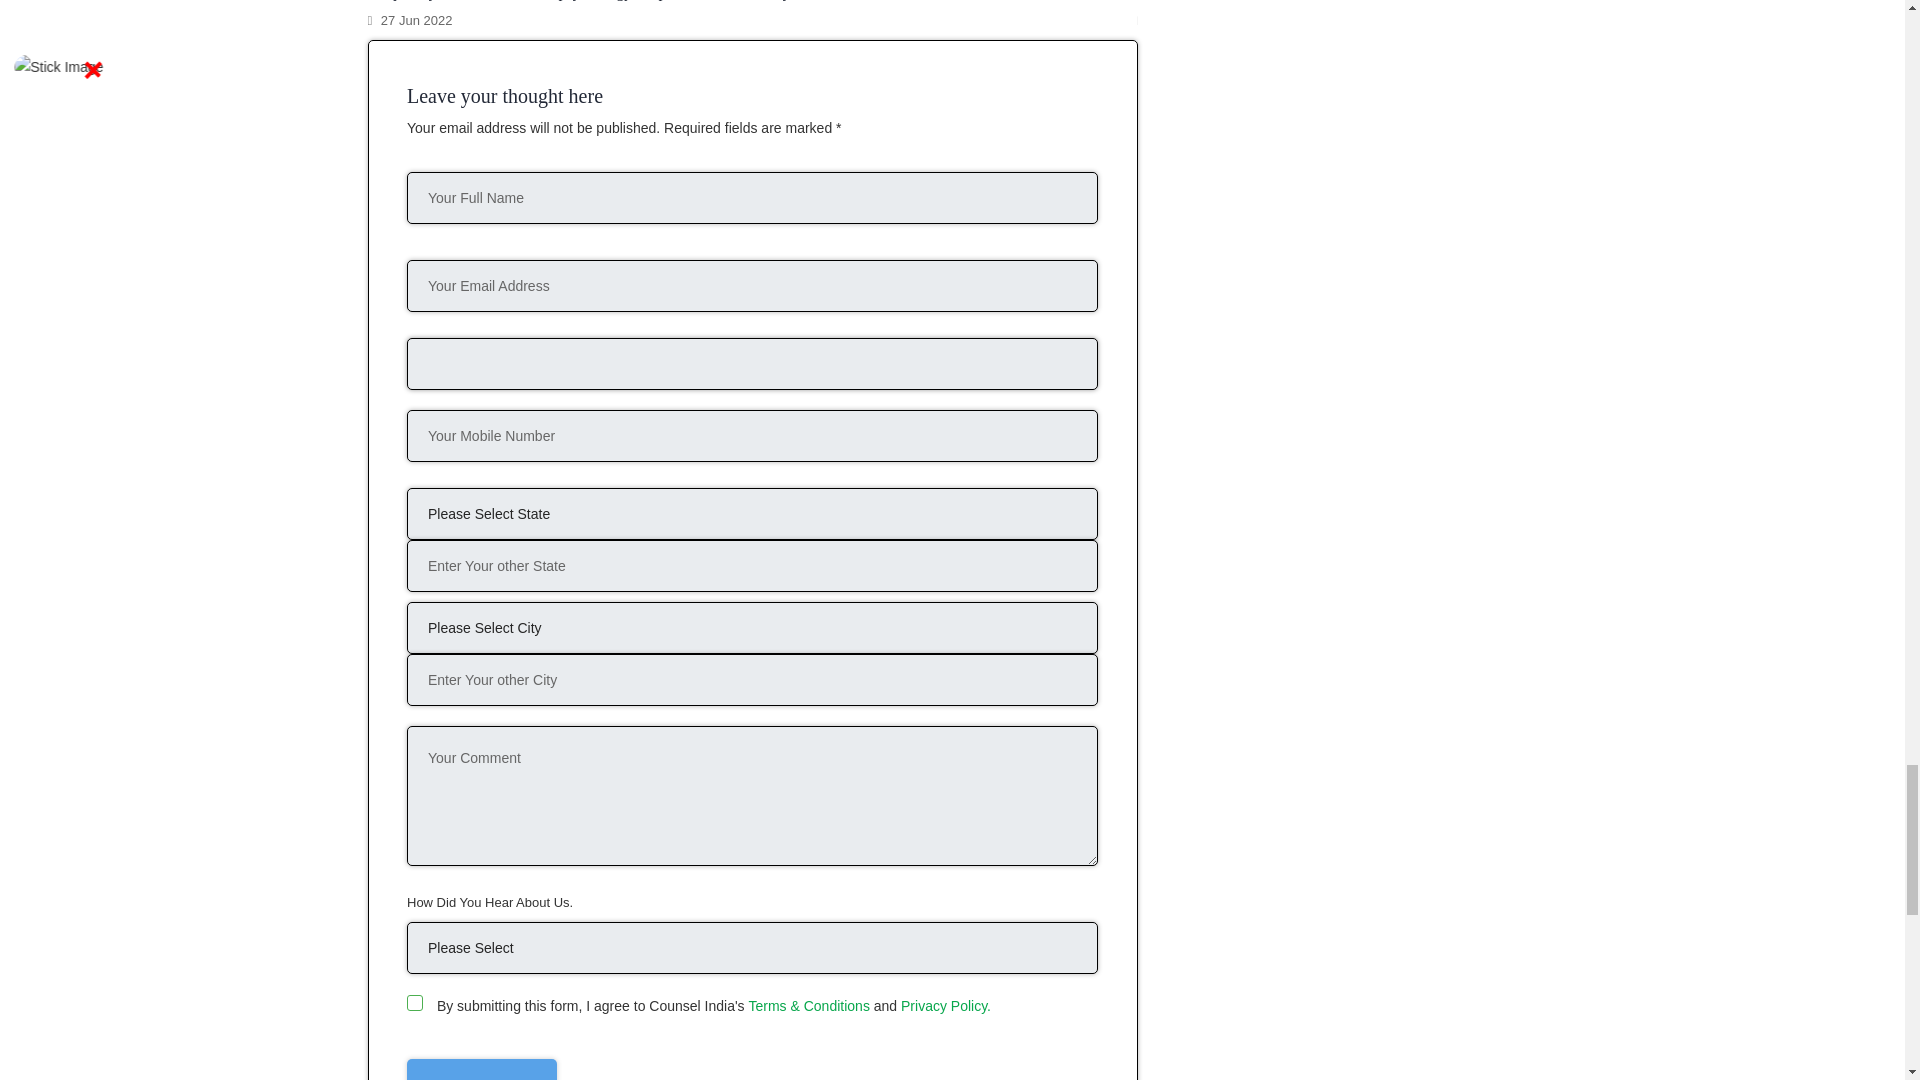 This screenshot has width=1920, height=1080. I want to click on Please select one item in the list, so click(752, 948).